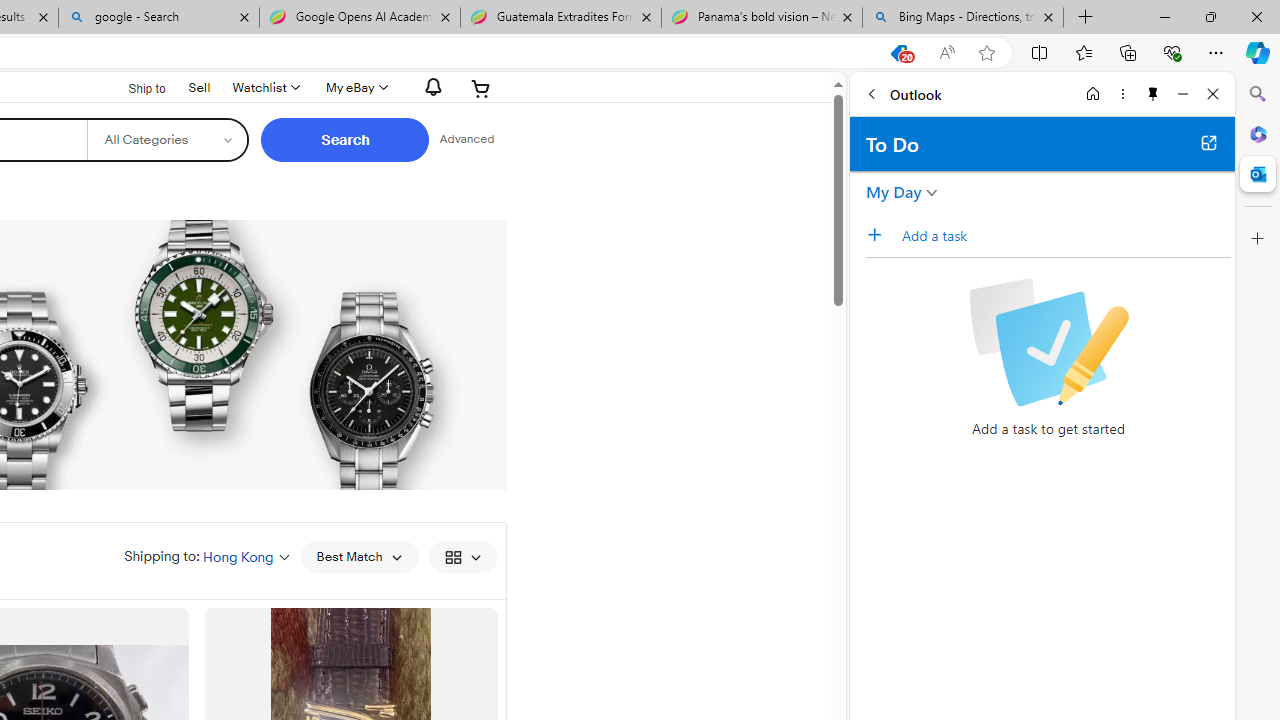 This screenshot has height=720, width=1280. What do you see at coordinates (1208, 142) in the screenshot?
I see `Open in new tab` at bounding box center [1208, 142].